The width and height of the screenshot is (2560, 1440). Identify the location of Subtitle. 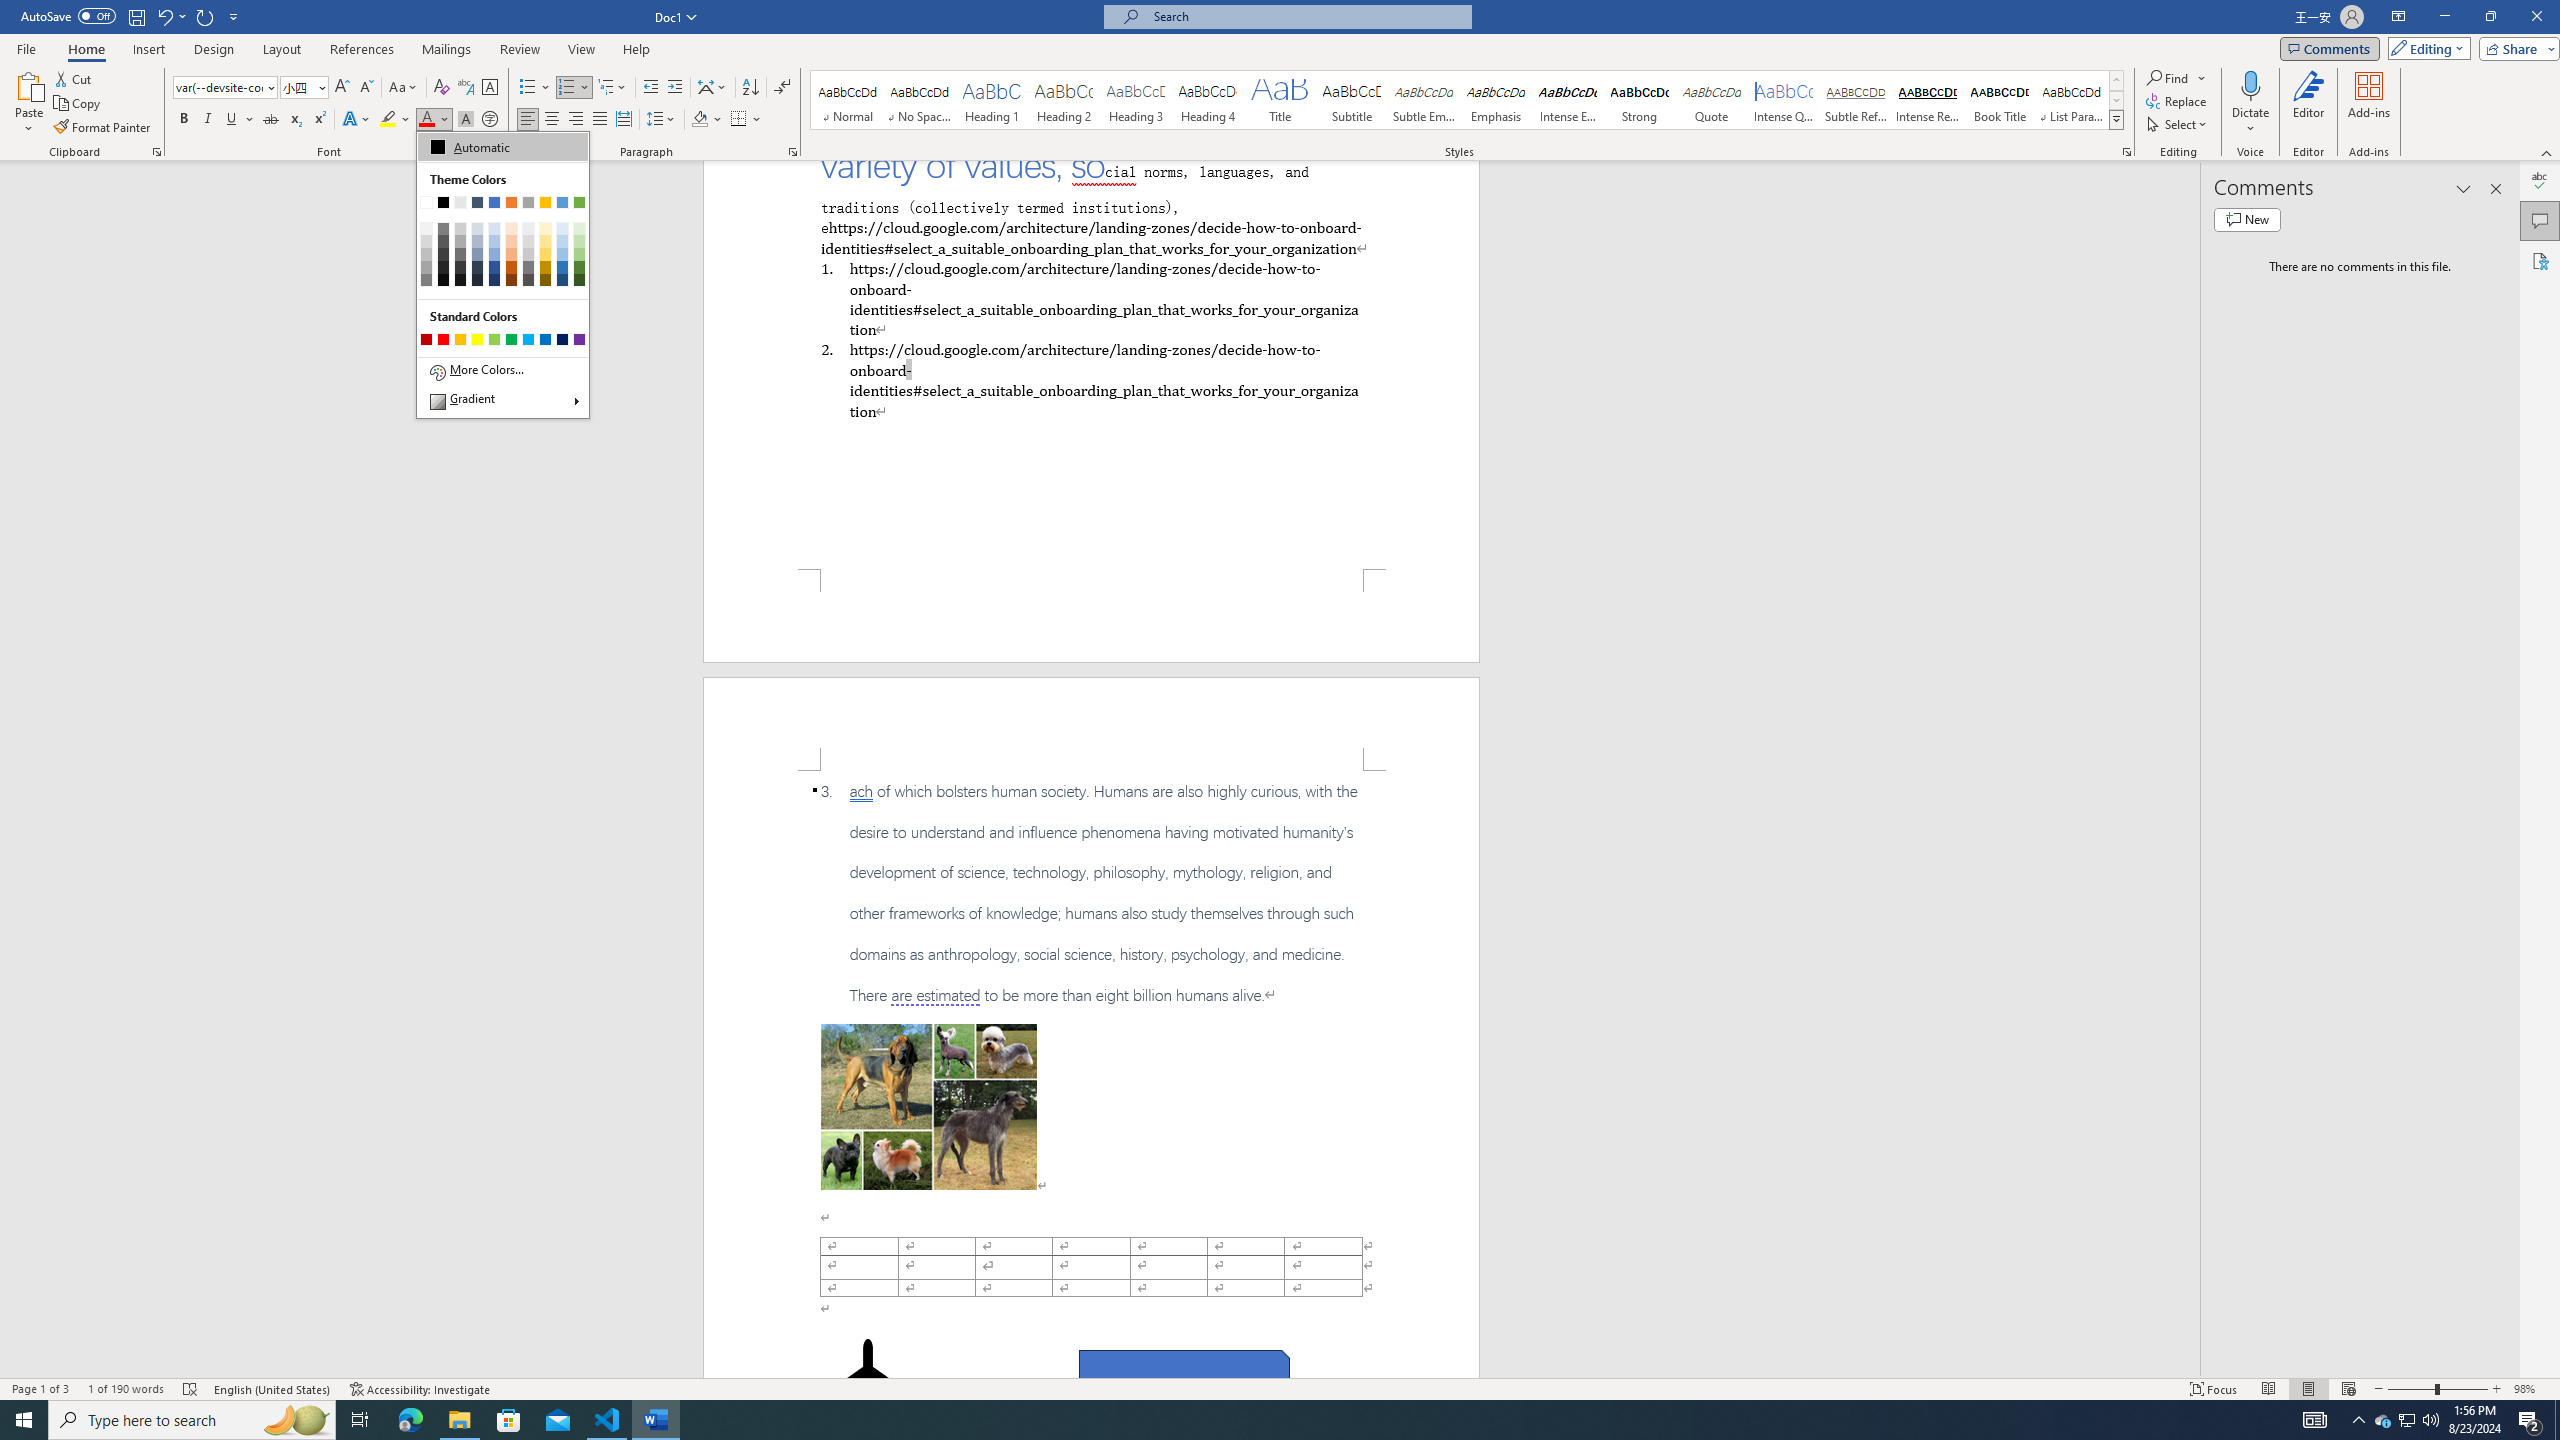
(1351, 100).